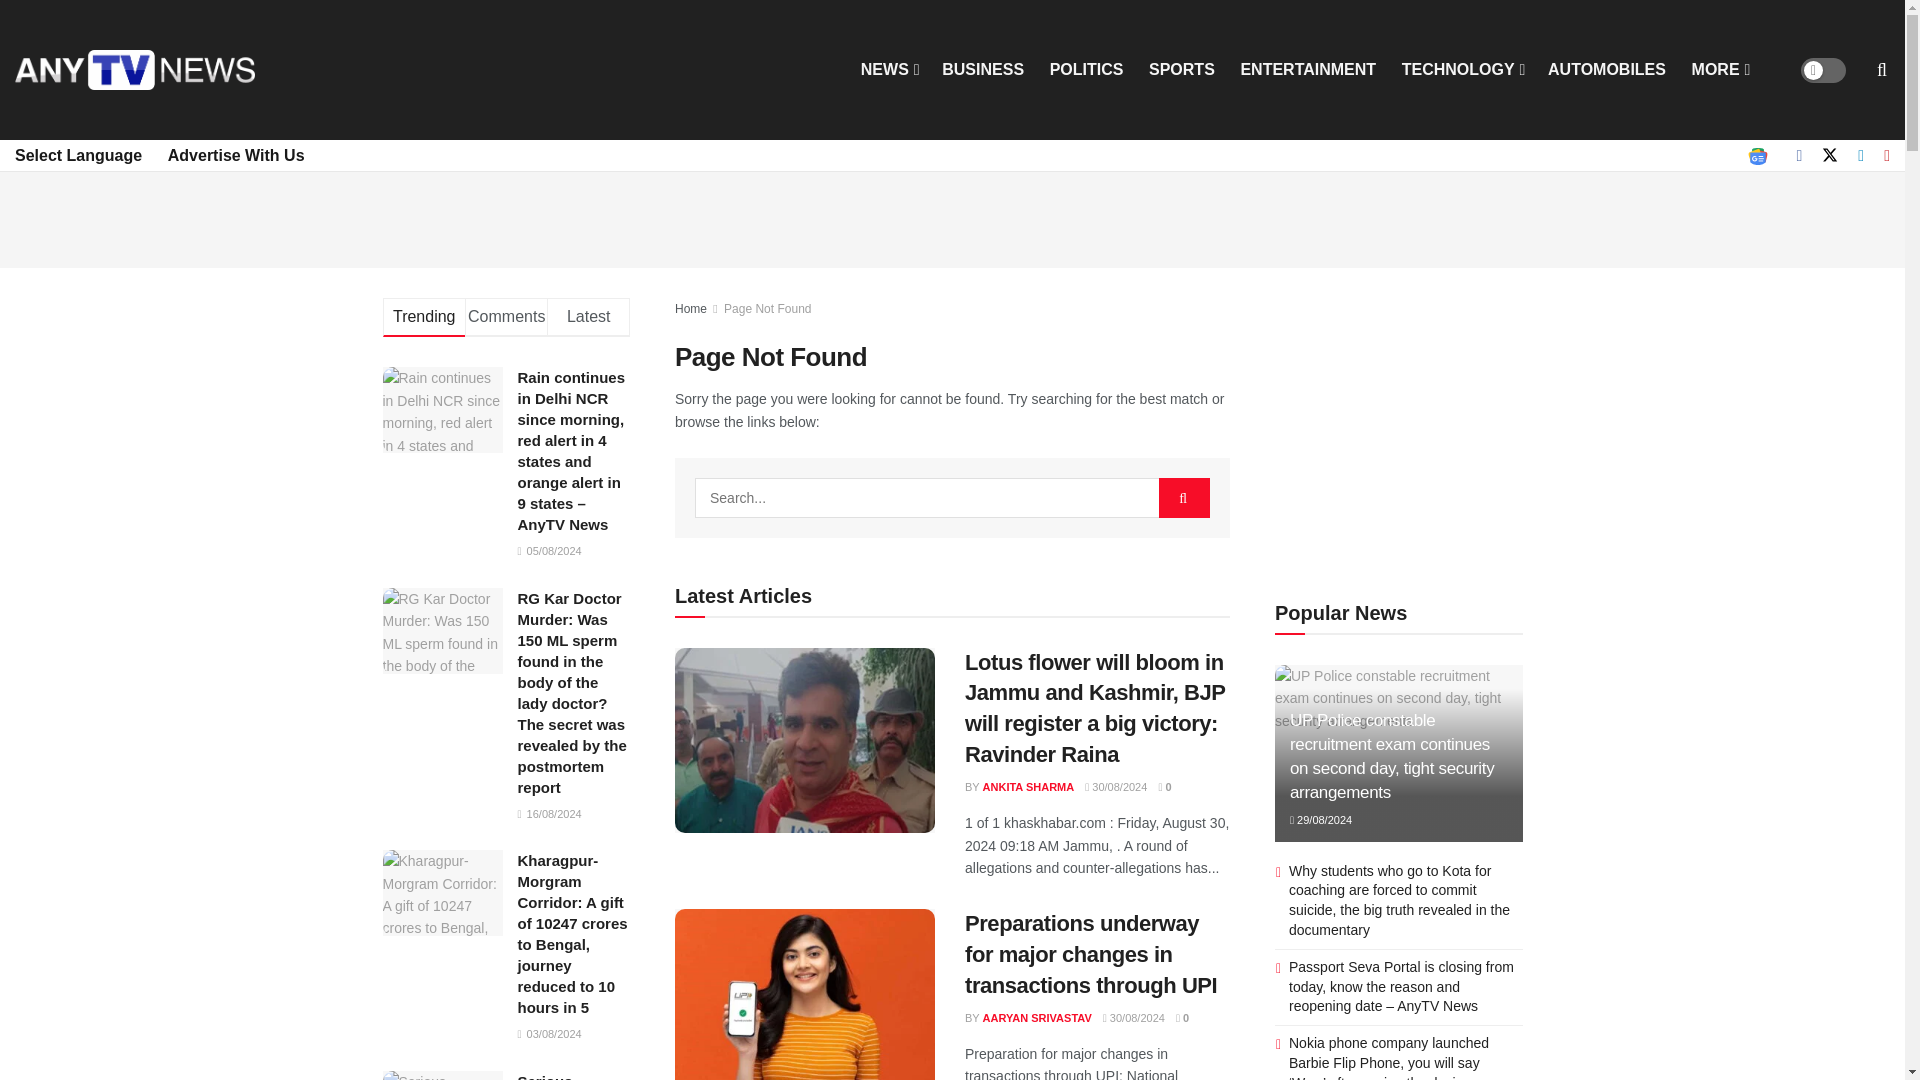  I want to click on MORE, so click(1719, 70).